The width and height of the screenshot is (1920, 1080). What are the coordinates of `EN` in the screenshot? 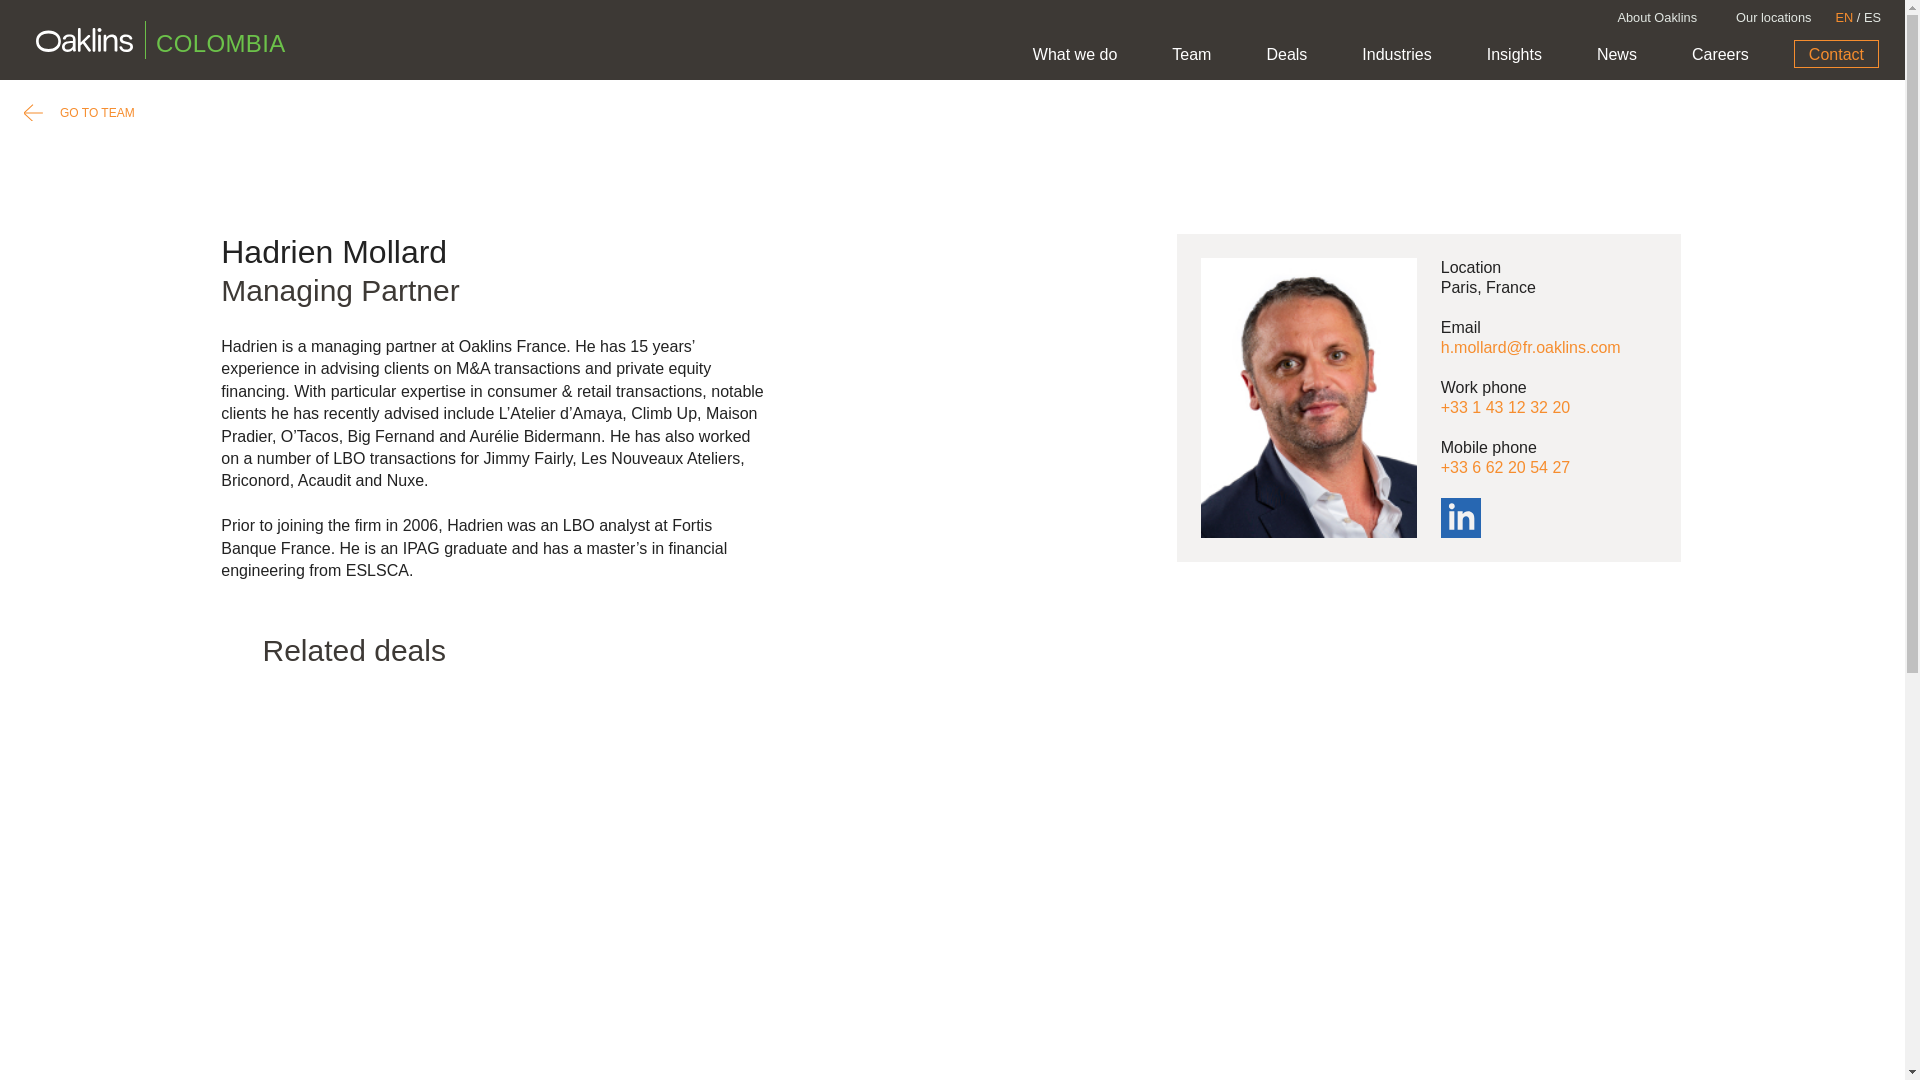 It's located at (1844, 16).